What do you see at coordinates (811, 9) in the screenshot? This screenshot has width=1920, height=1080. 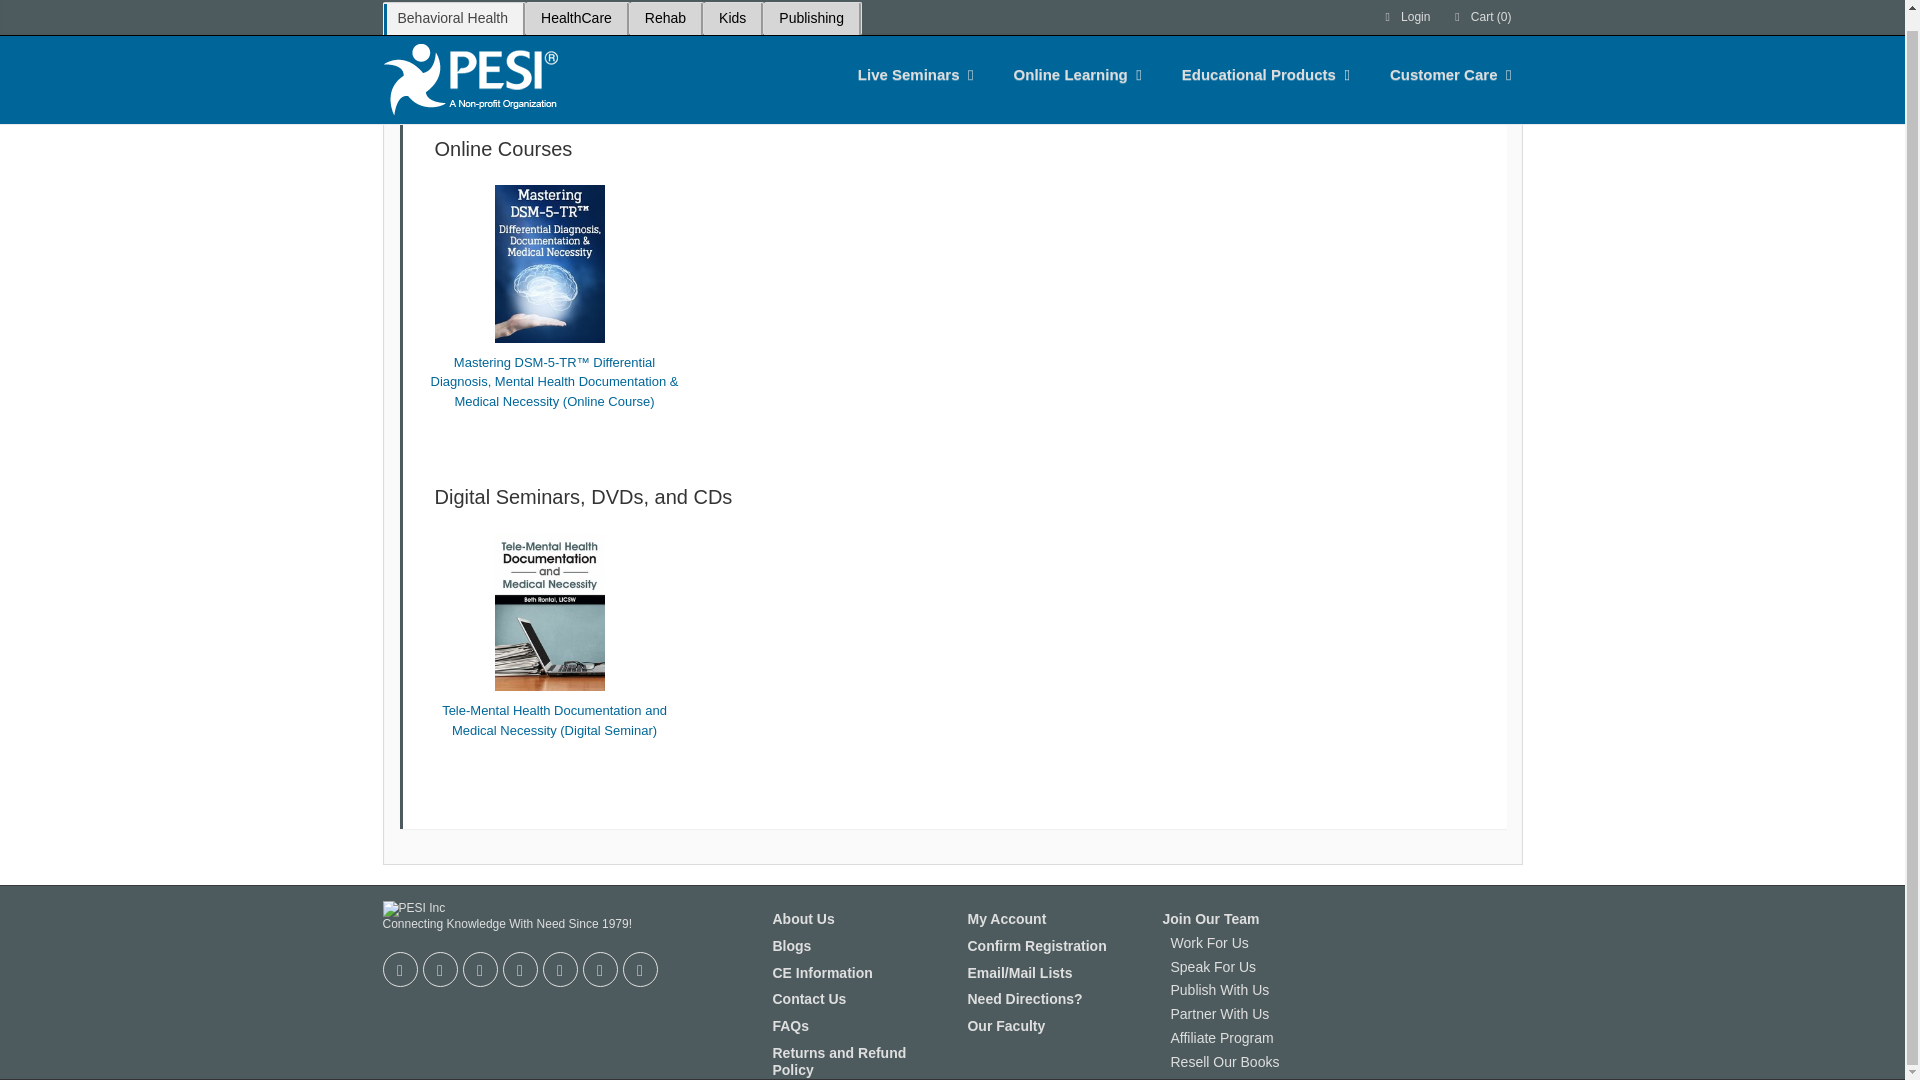 I see `Publishing` at bounding box center [811, 9].